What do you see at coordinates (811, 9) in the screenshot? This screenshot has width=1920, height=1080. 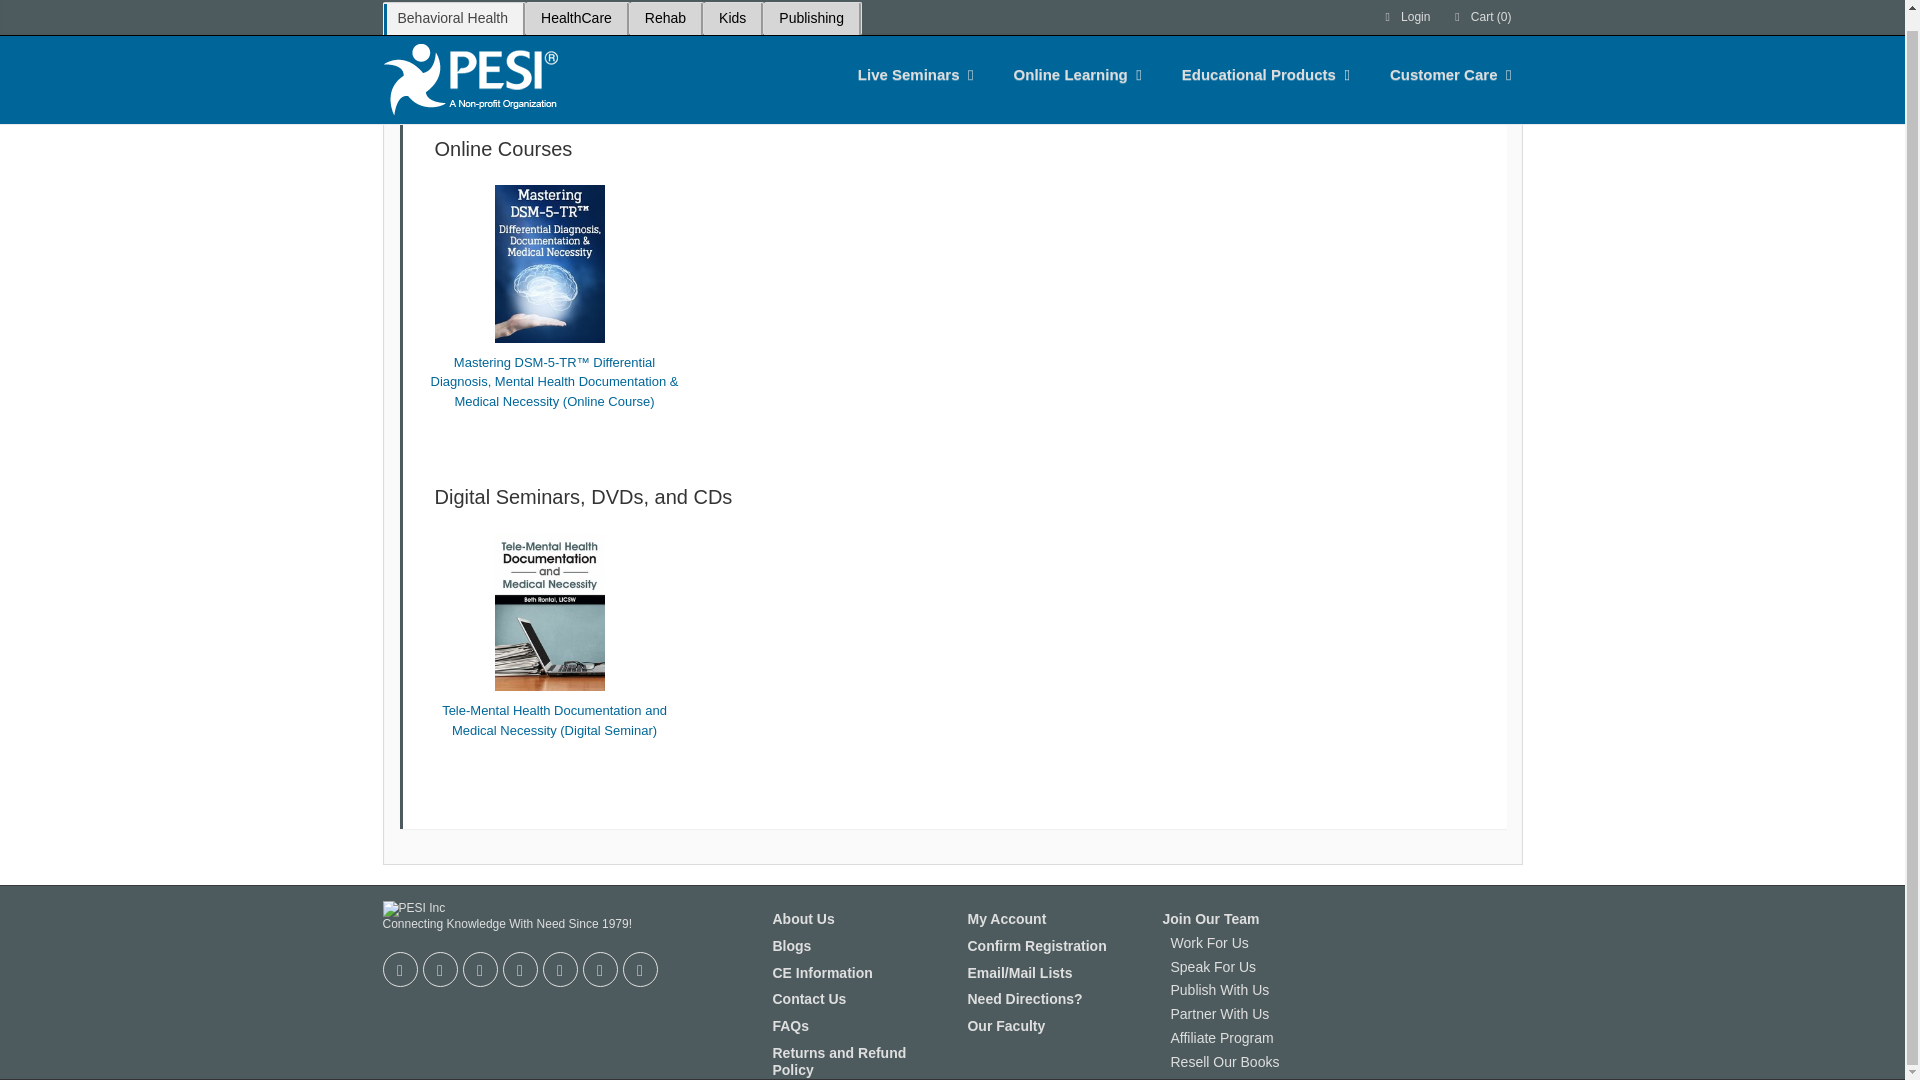 I see `Publishing` at bounding box center [811, 9].